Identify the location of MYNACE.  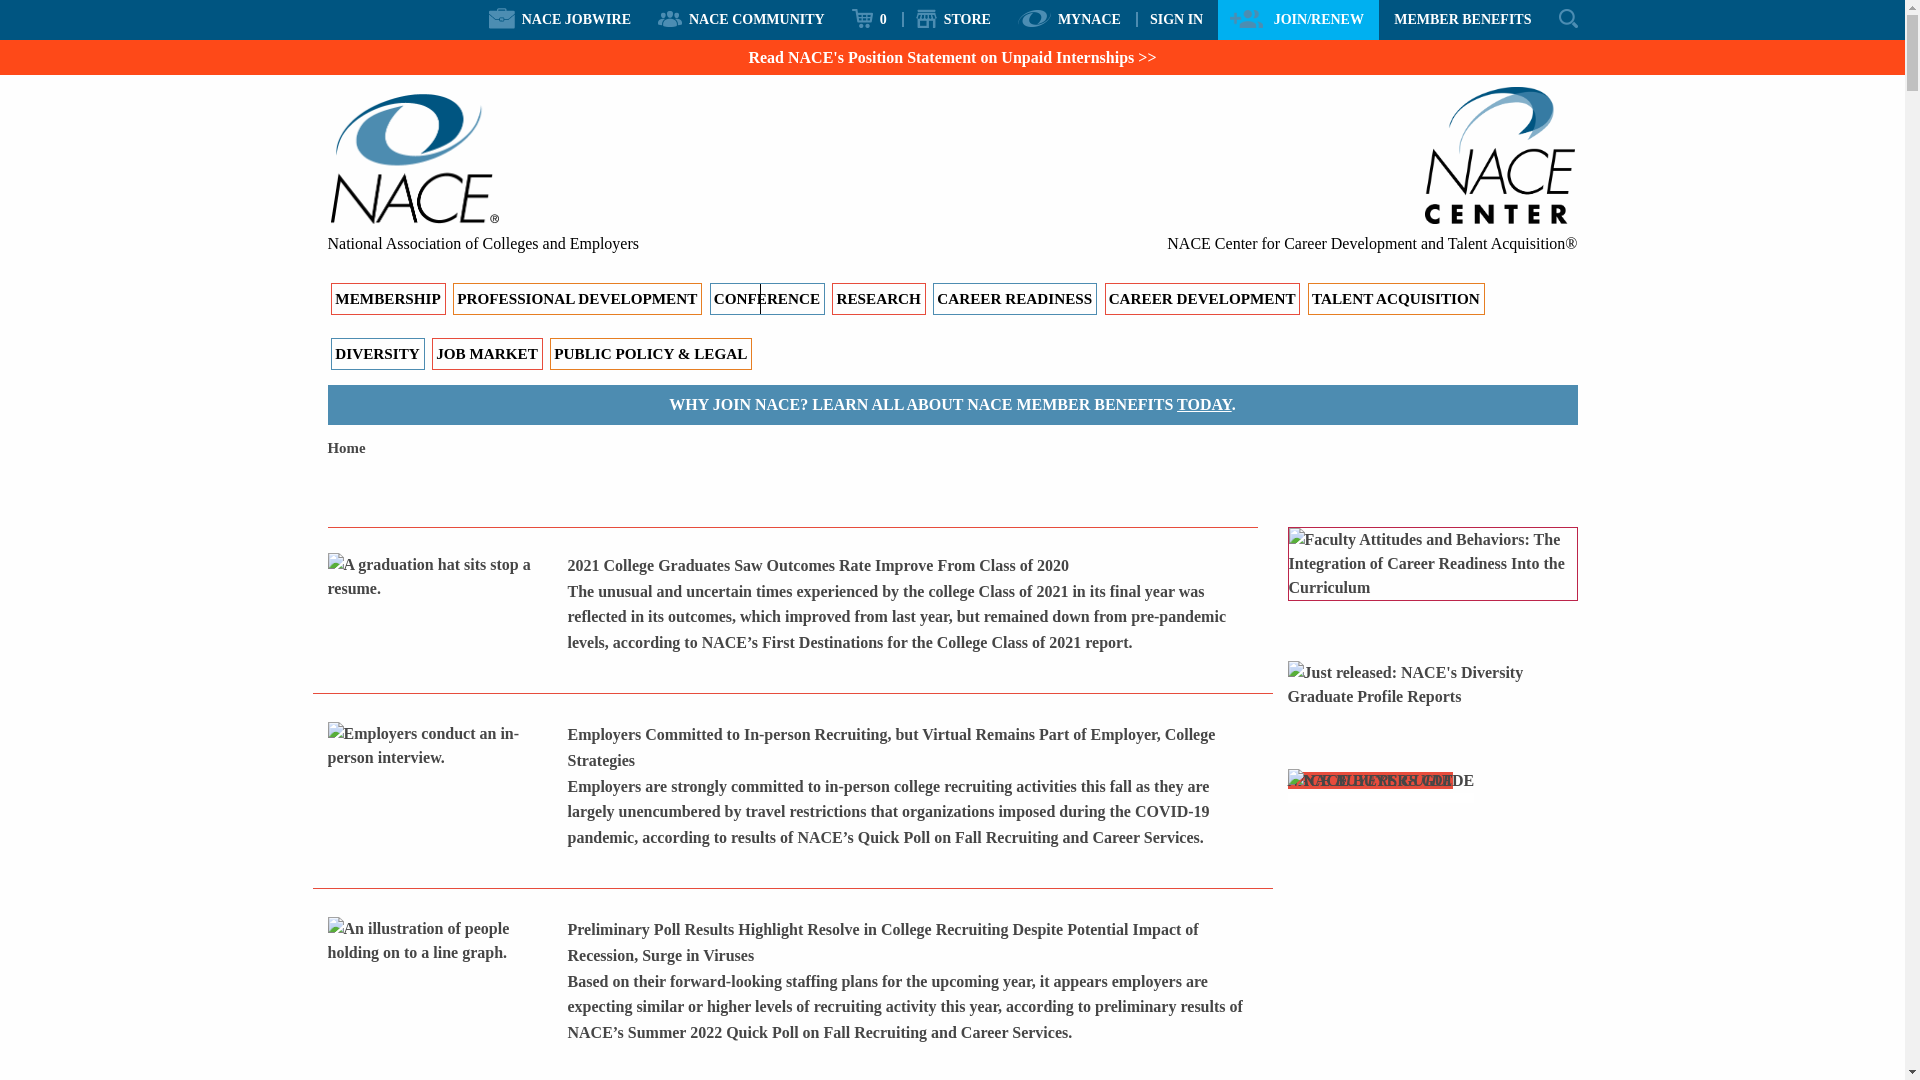
(1069, 19).